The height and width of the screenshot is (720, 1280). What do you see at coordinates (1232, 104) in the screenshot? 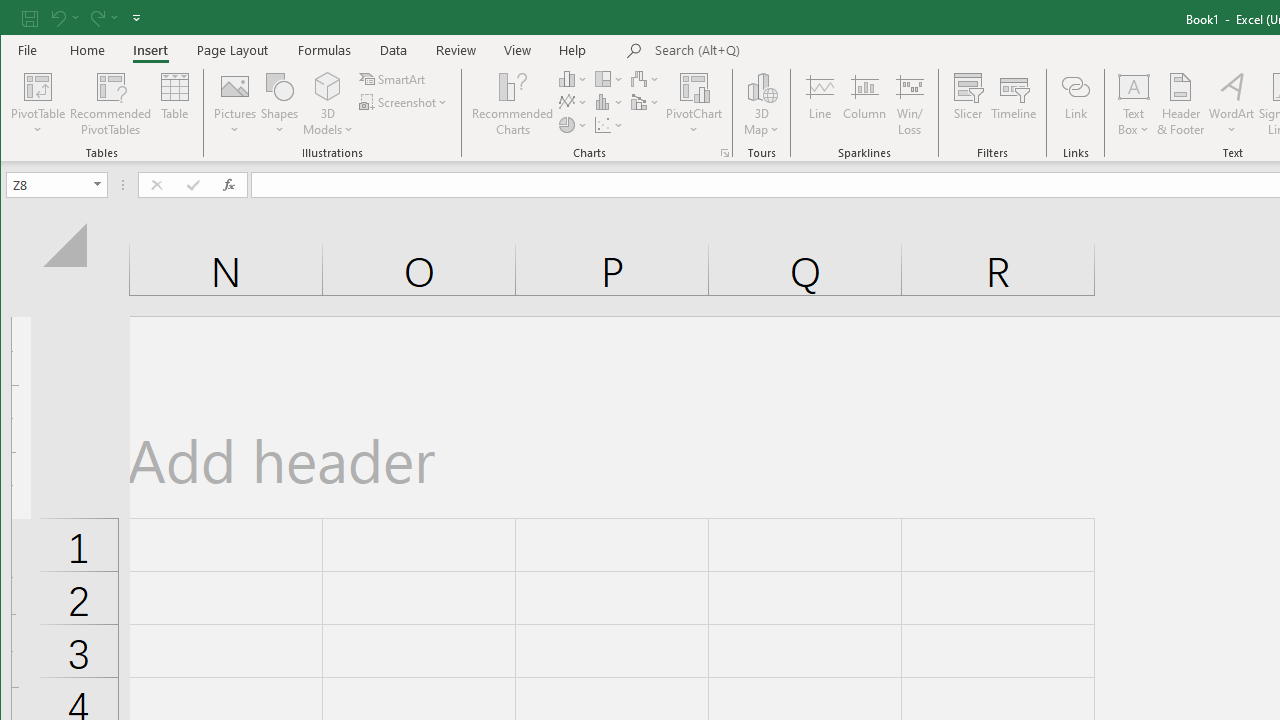
I see `WordArt` at bounding box center [1232, 104].